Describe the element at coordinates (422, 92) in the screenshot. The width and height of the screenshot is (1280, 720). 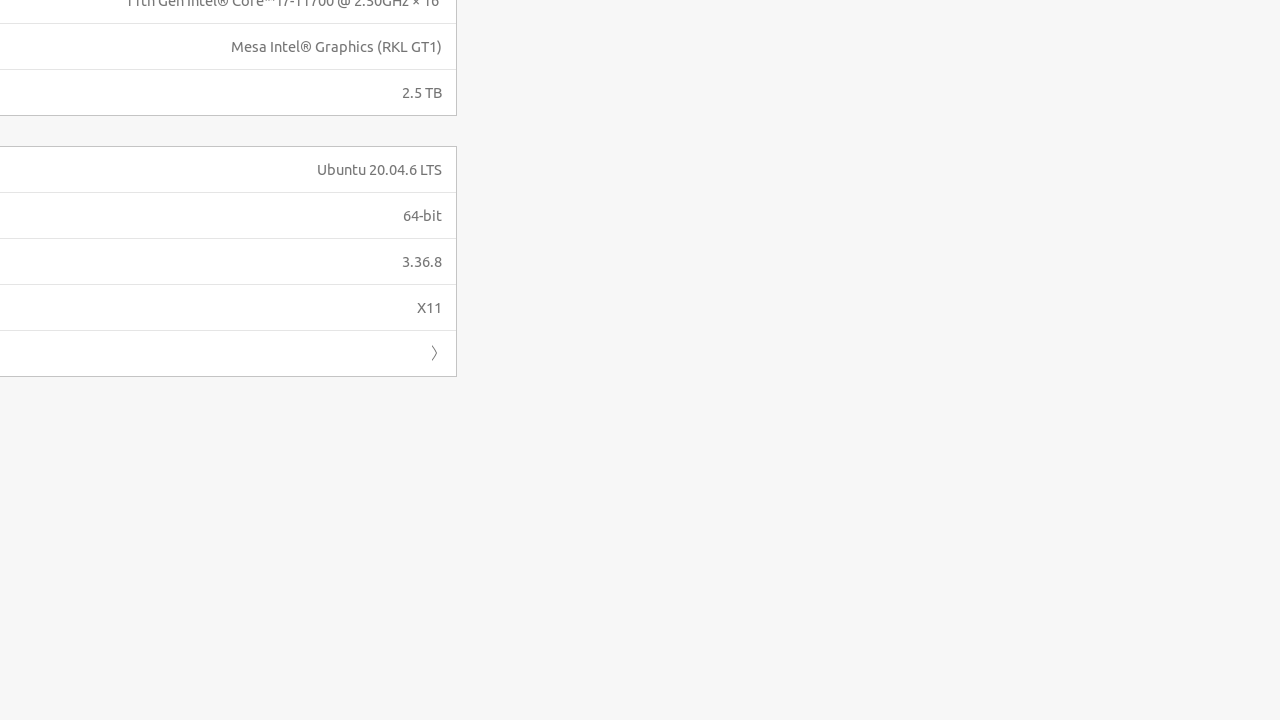
I see `2.5 TB` at that location.